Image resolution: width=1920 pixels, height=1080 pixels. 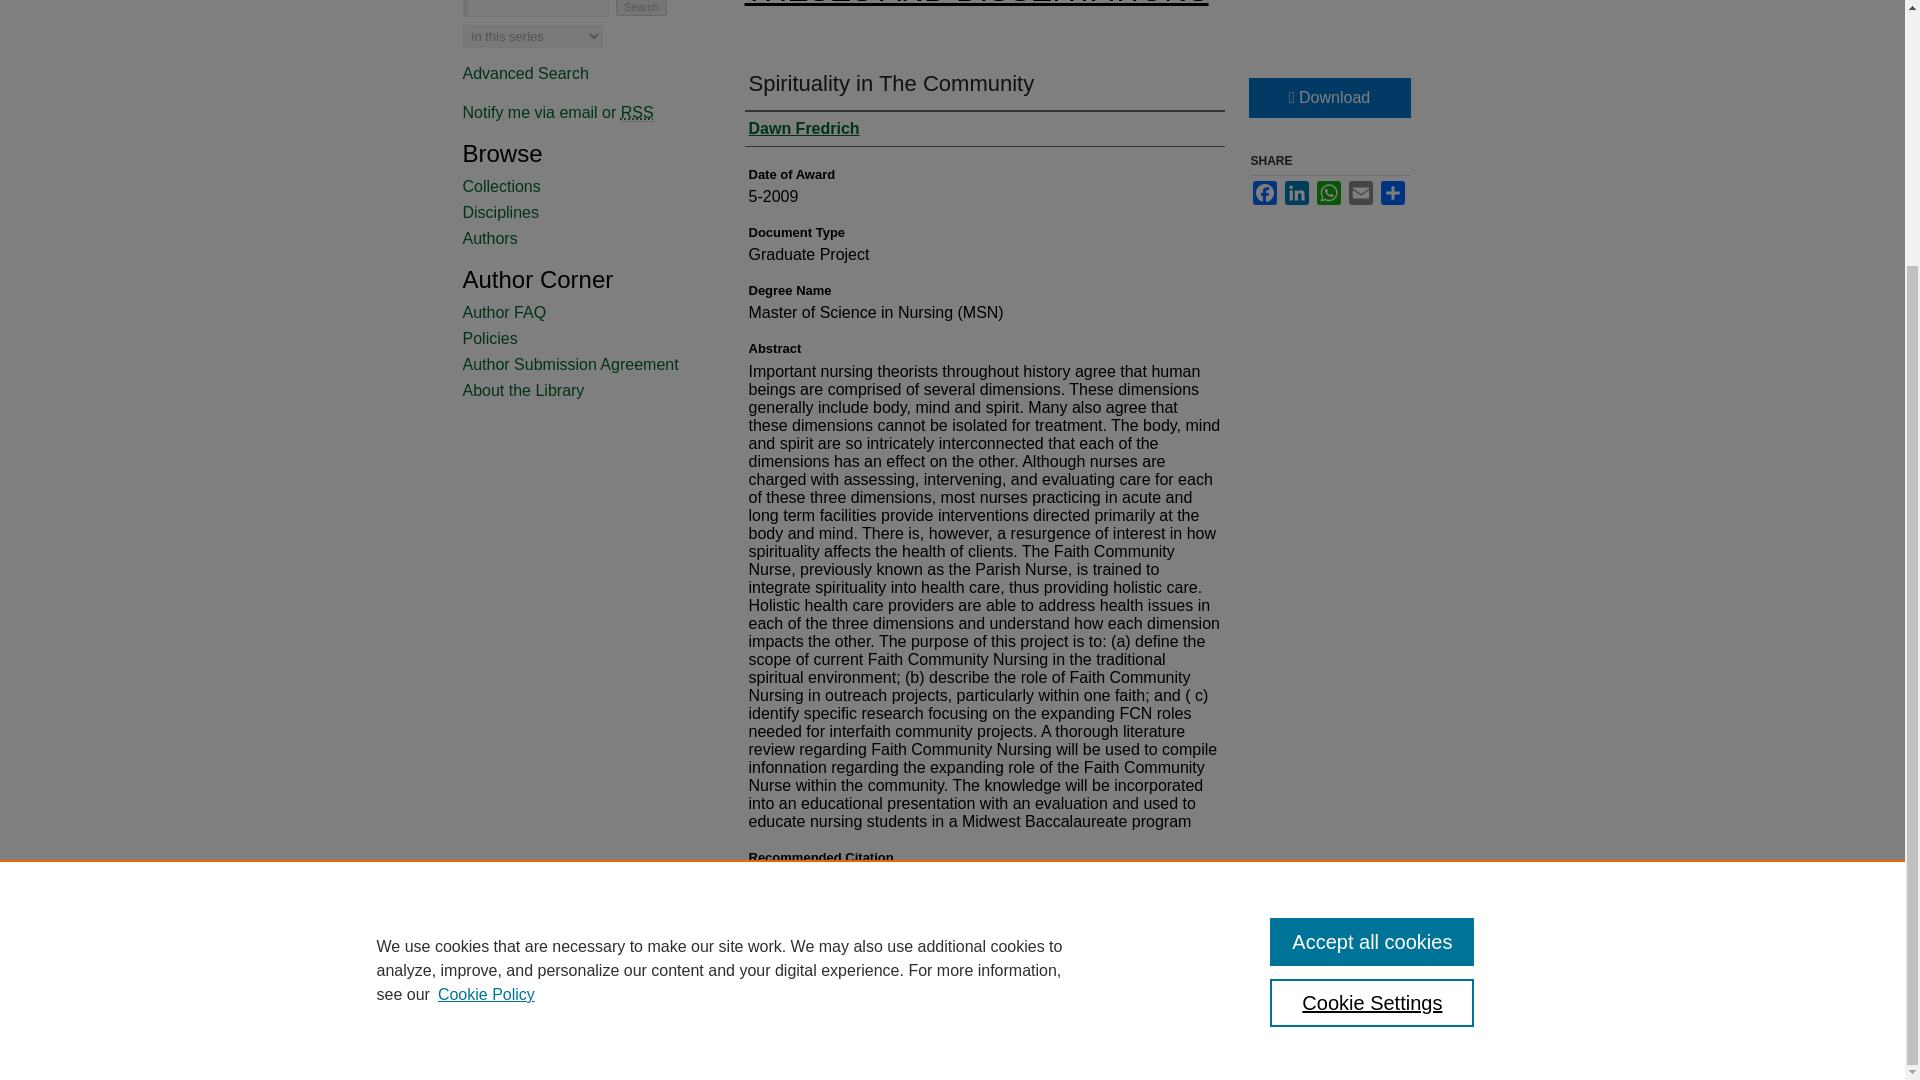 What do you see at coordinates (1360, 193) in the screenshot?
I see `Email` at bounding box center [1360, 193].